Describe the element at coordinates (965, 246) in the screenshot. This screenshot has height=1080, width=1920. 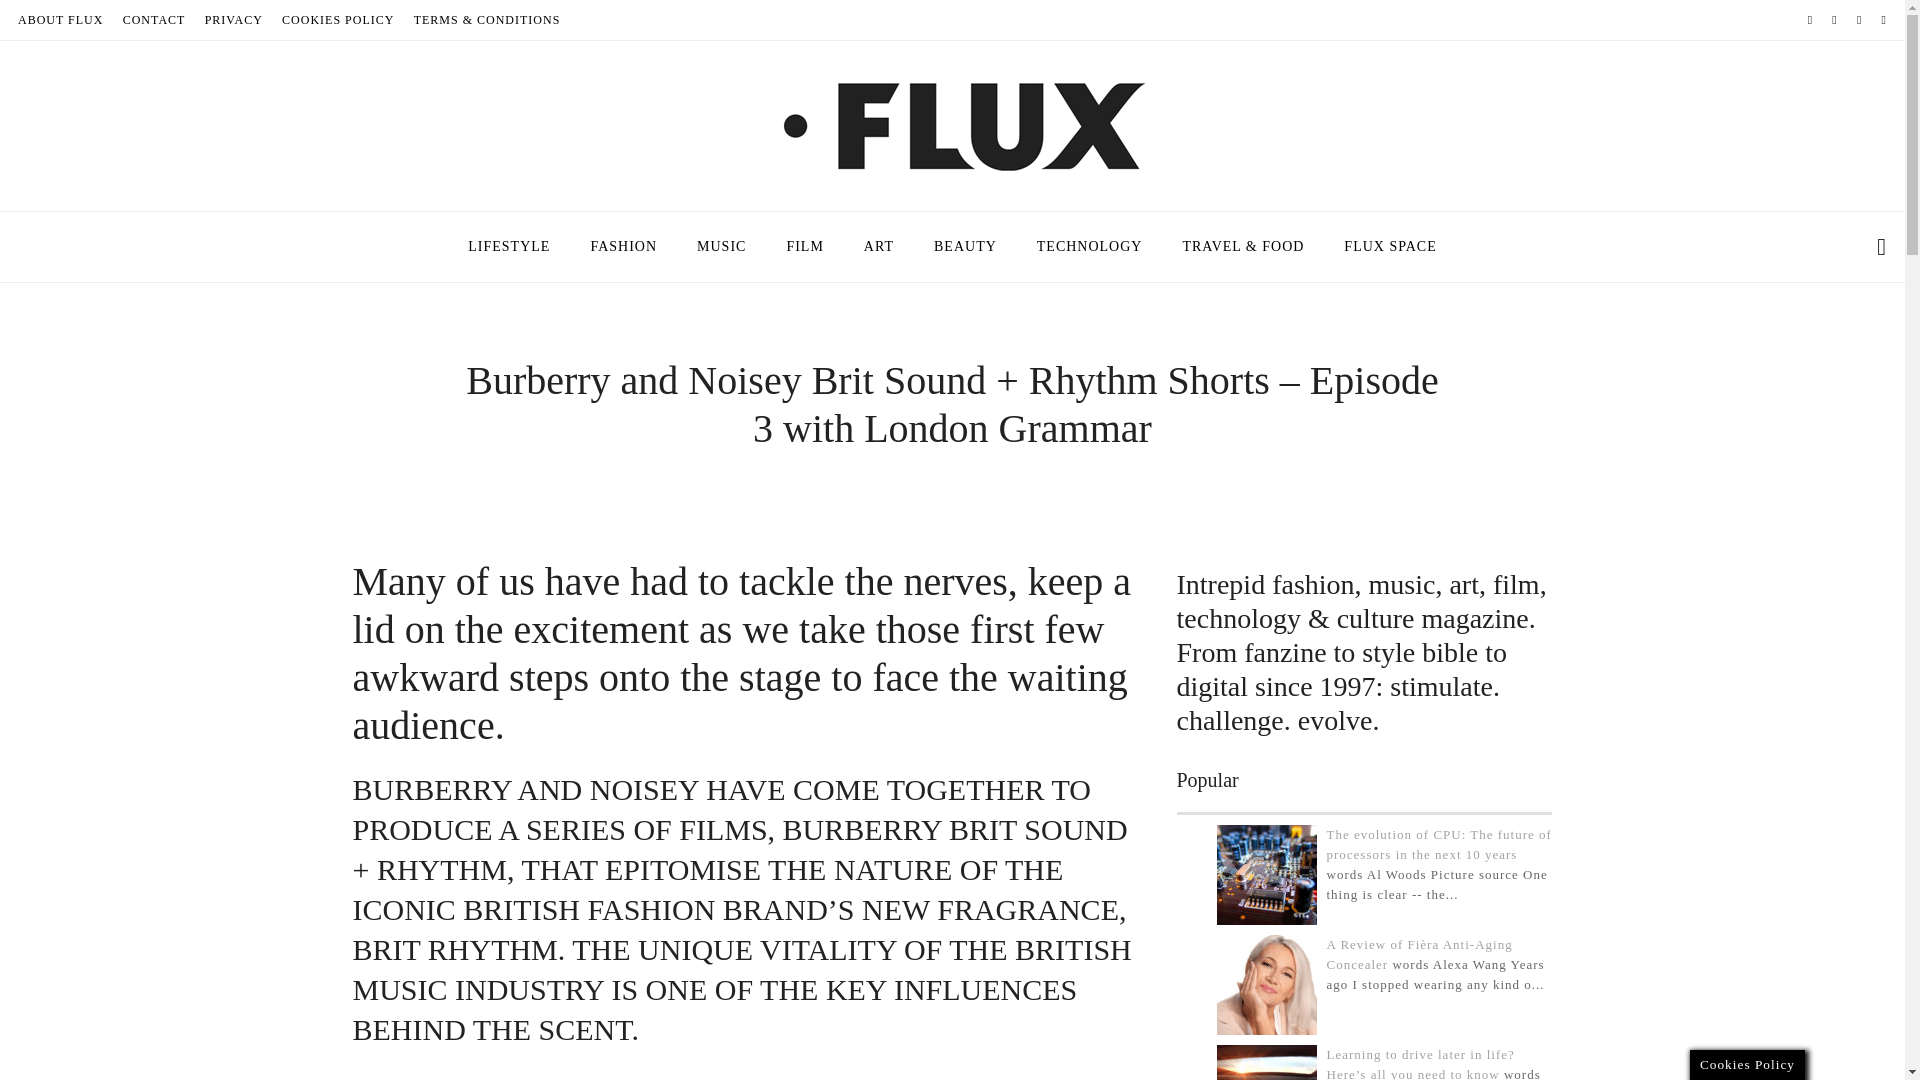
I see `BEAUTY` at that location.